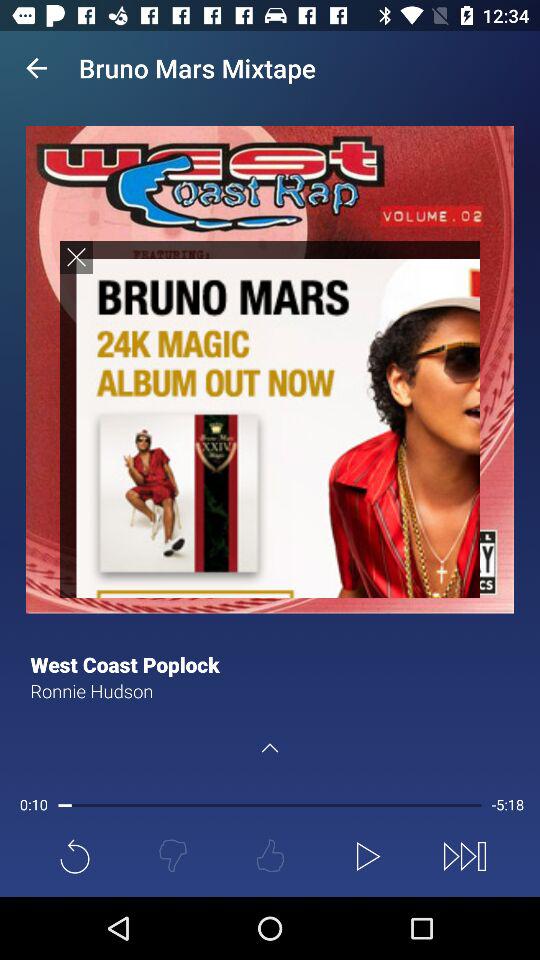 This screenshot has height=960, width=540. What do you see at coordinates (464, 856) in the screenshot?
I see `click on the fast forward icon` at bounding box center [464, 856].